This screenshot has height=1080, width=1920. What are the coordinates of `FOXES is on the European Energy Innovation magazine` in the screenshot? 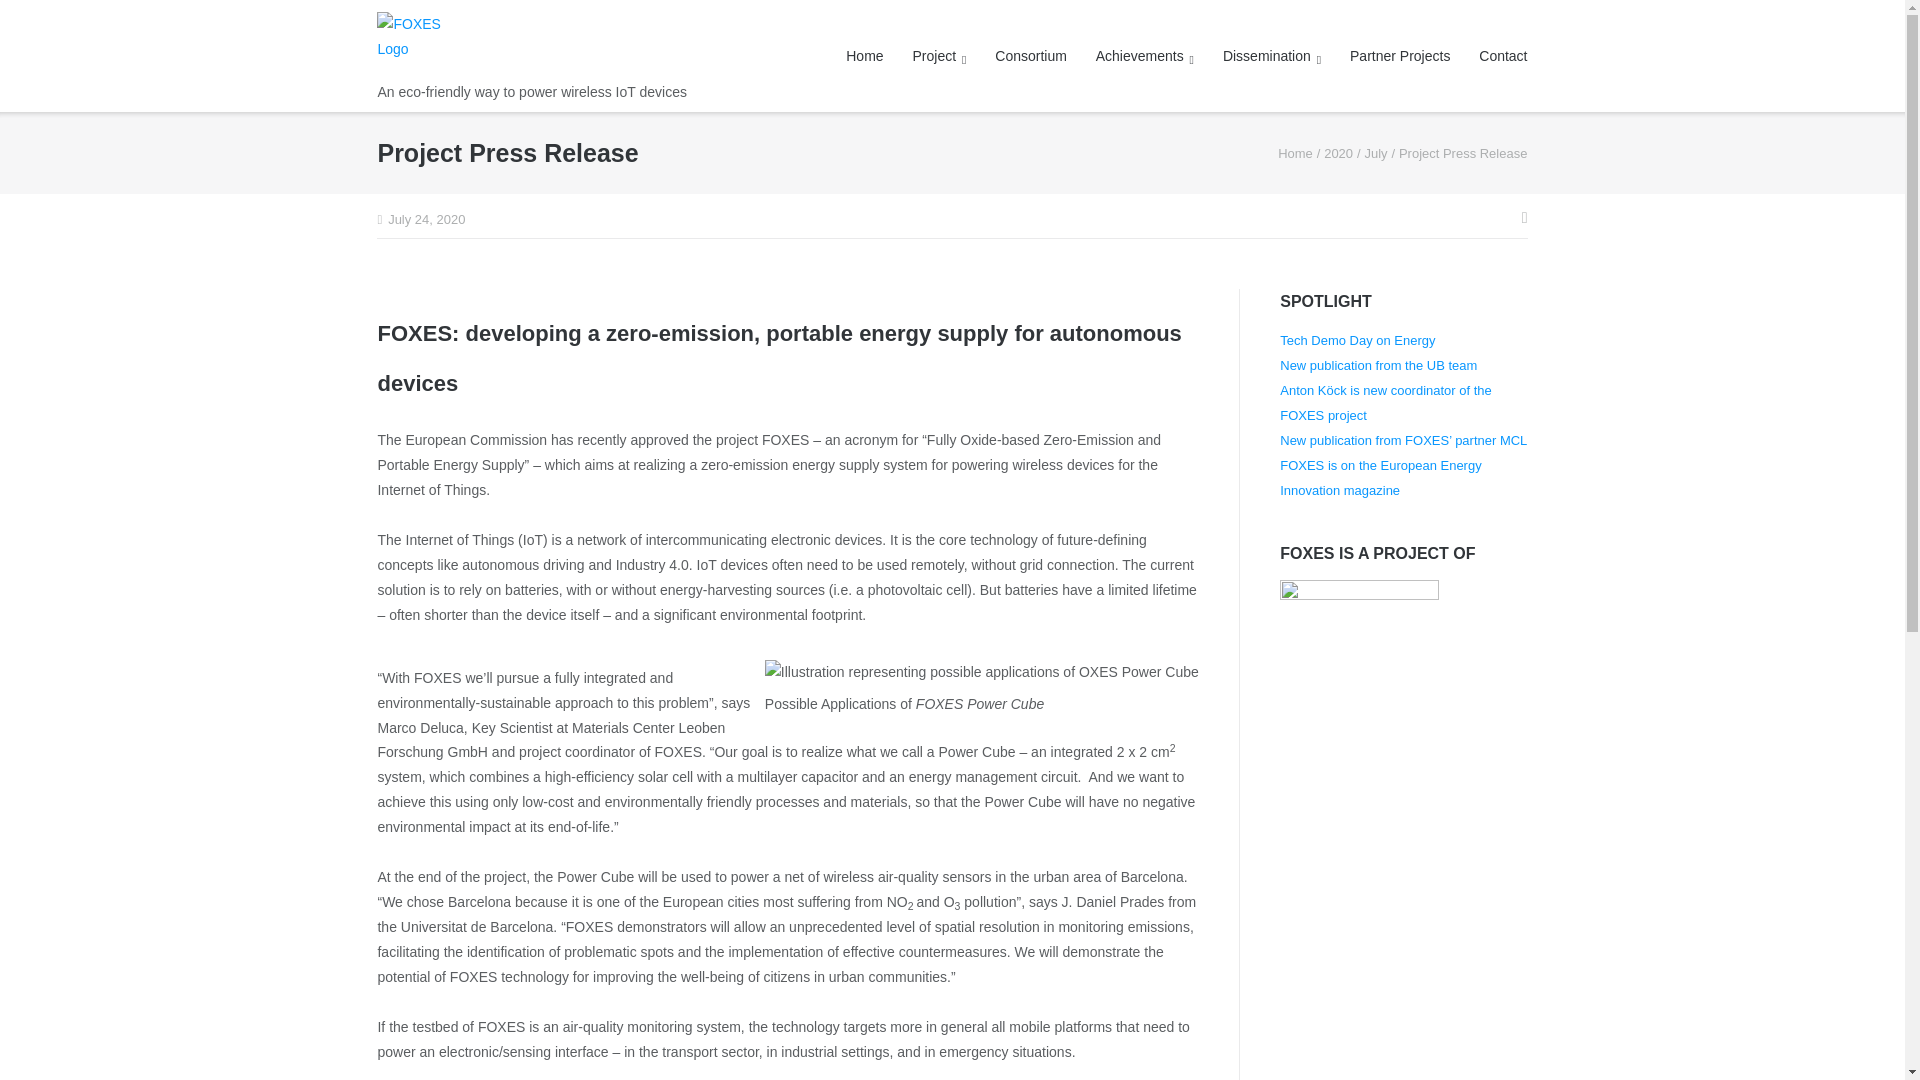 It's located at (1380, 477).